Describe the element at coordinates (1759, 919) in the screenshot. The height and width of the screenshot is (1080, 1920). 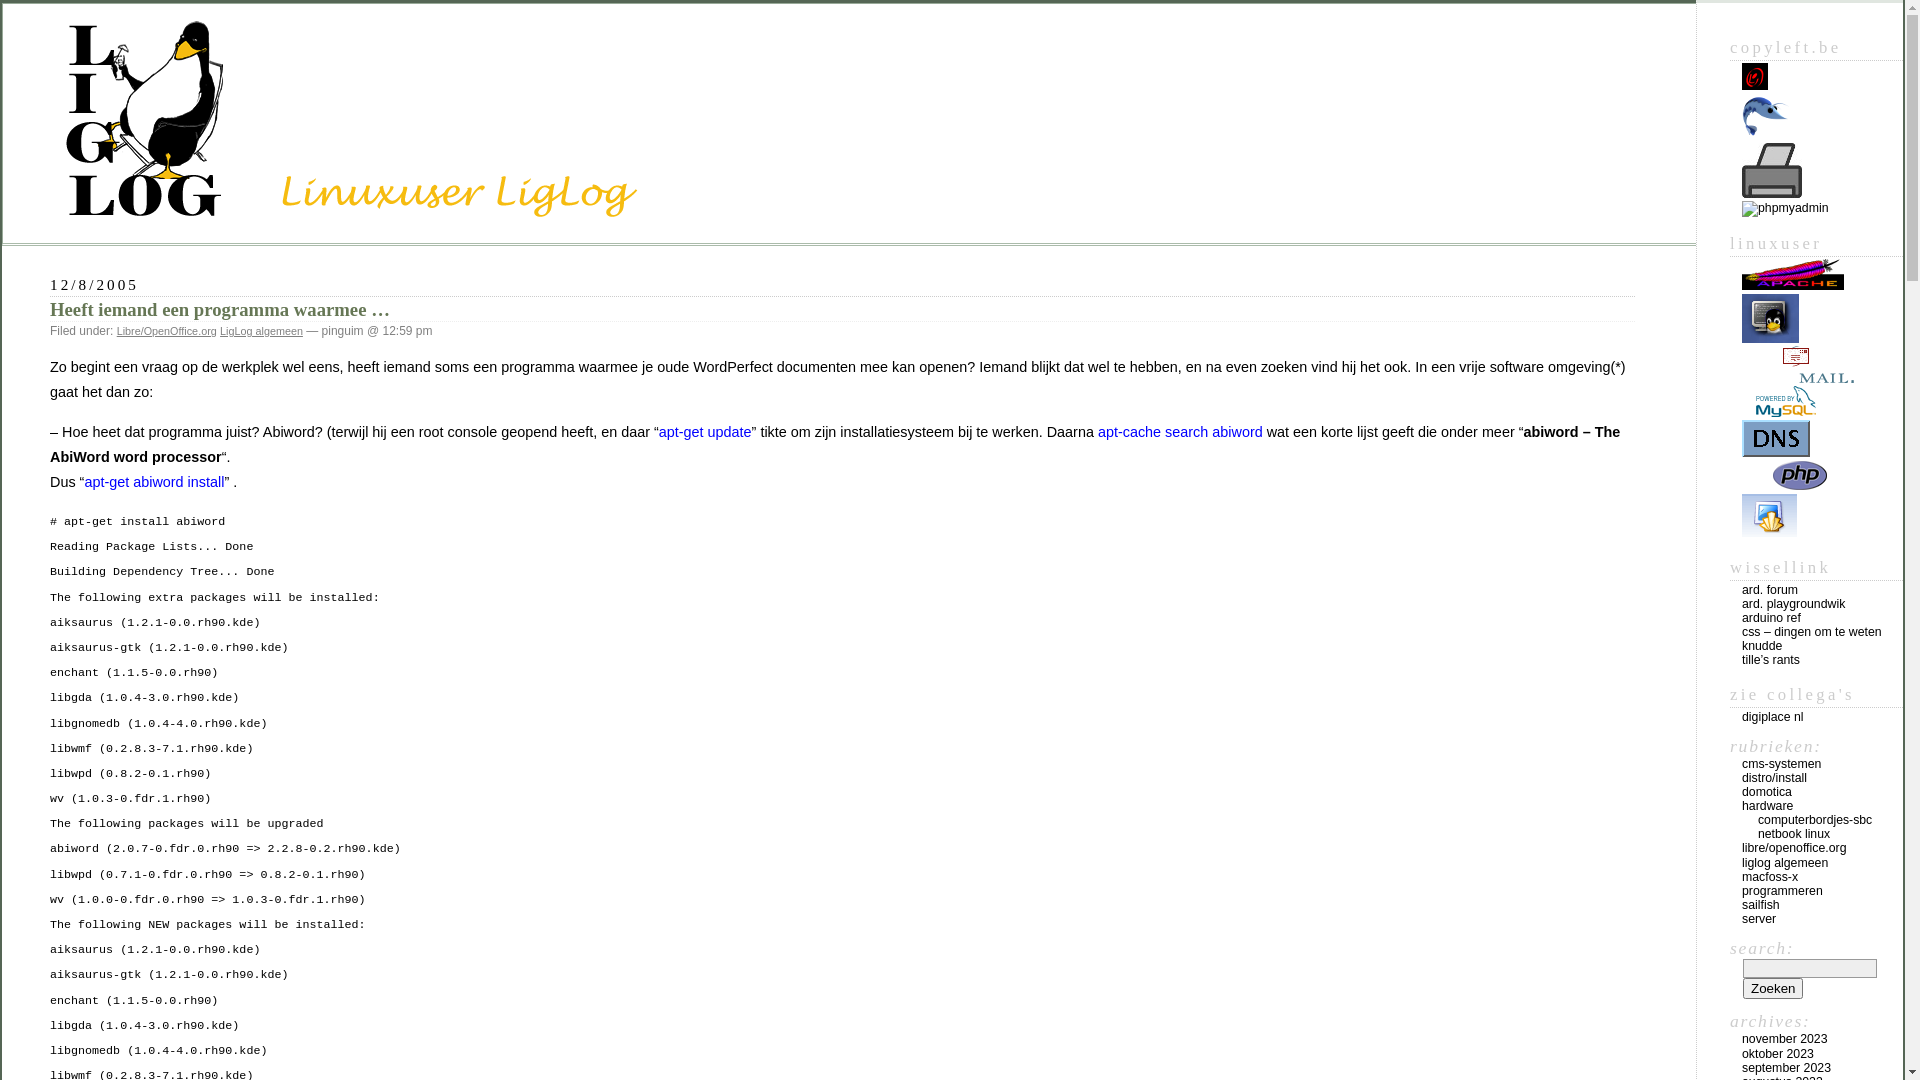
I see `server` at that location.